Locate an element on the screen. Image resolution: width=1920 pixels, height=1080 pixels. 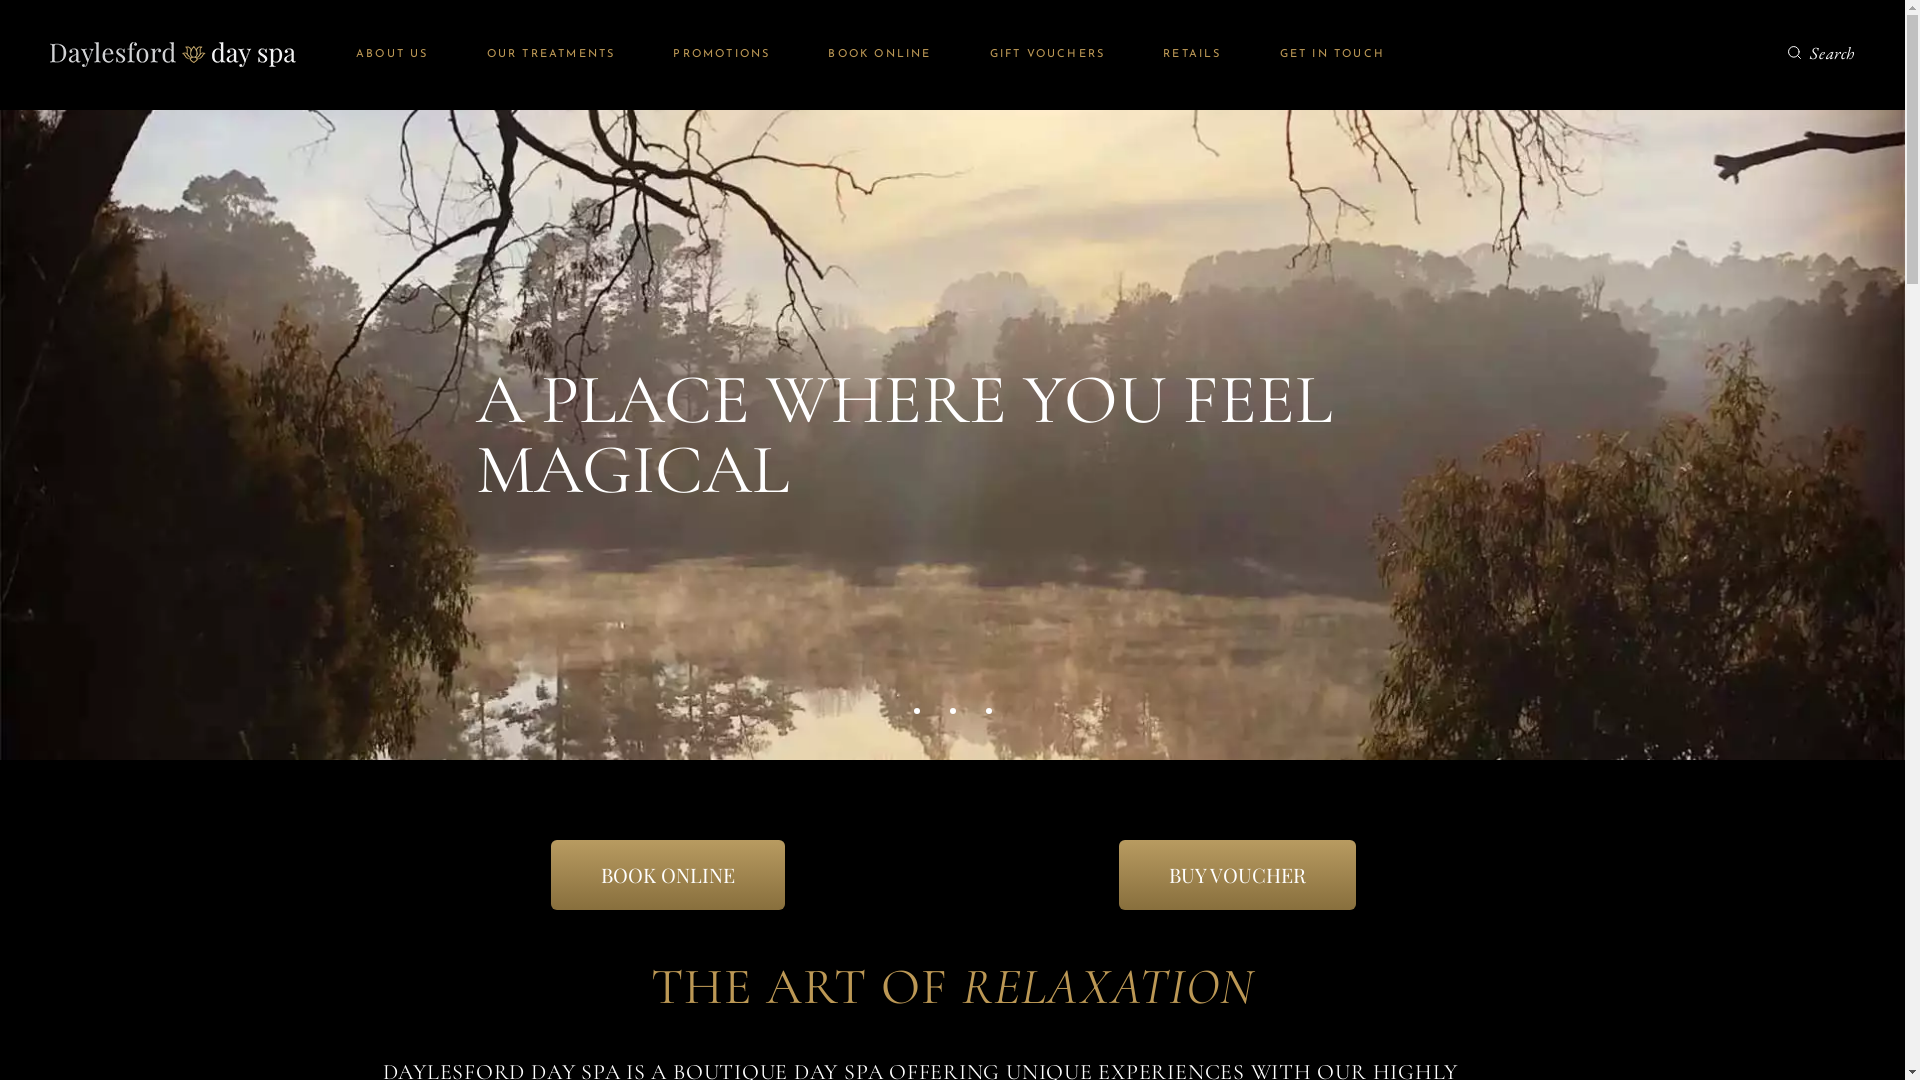
ABOUT US is located at coordinates (392, 54).